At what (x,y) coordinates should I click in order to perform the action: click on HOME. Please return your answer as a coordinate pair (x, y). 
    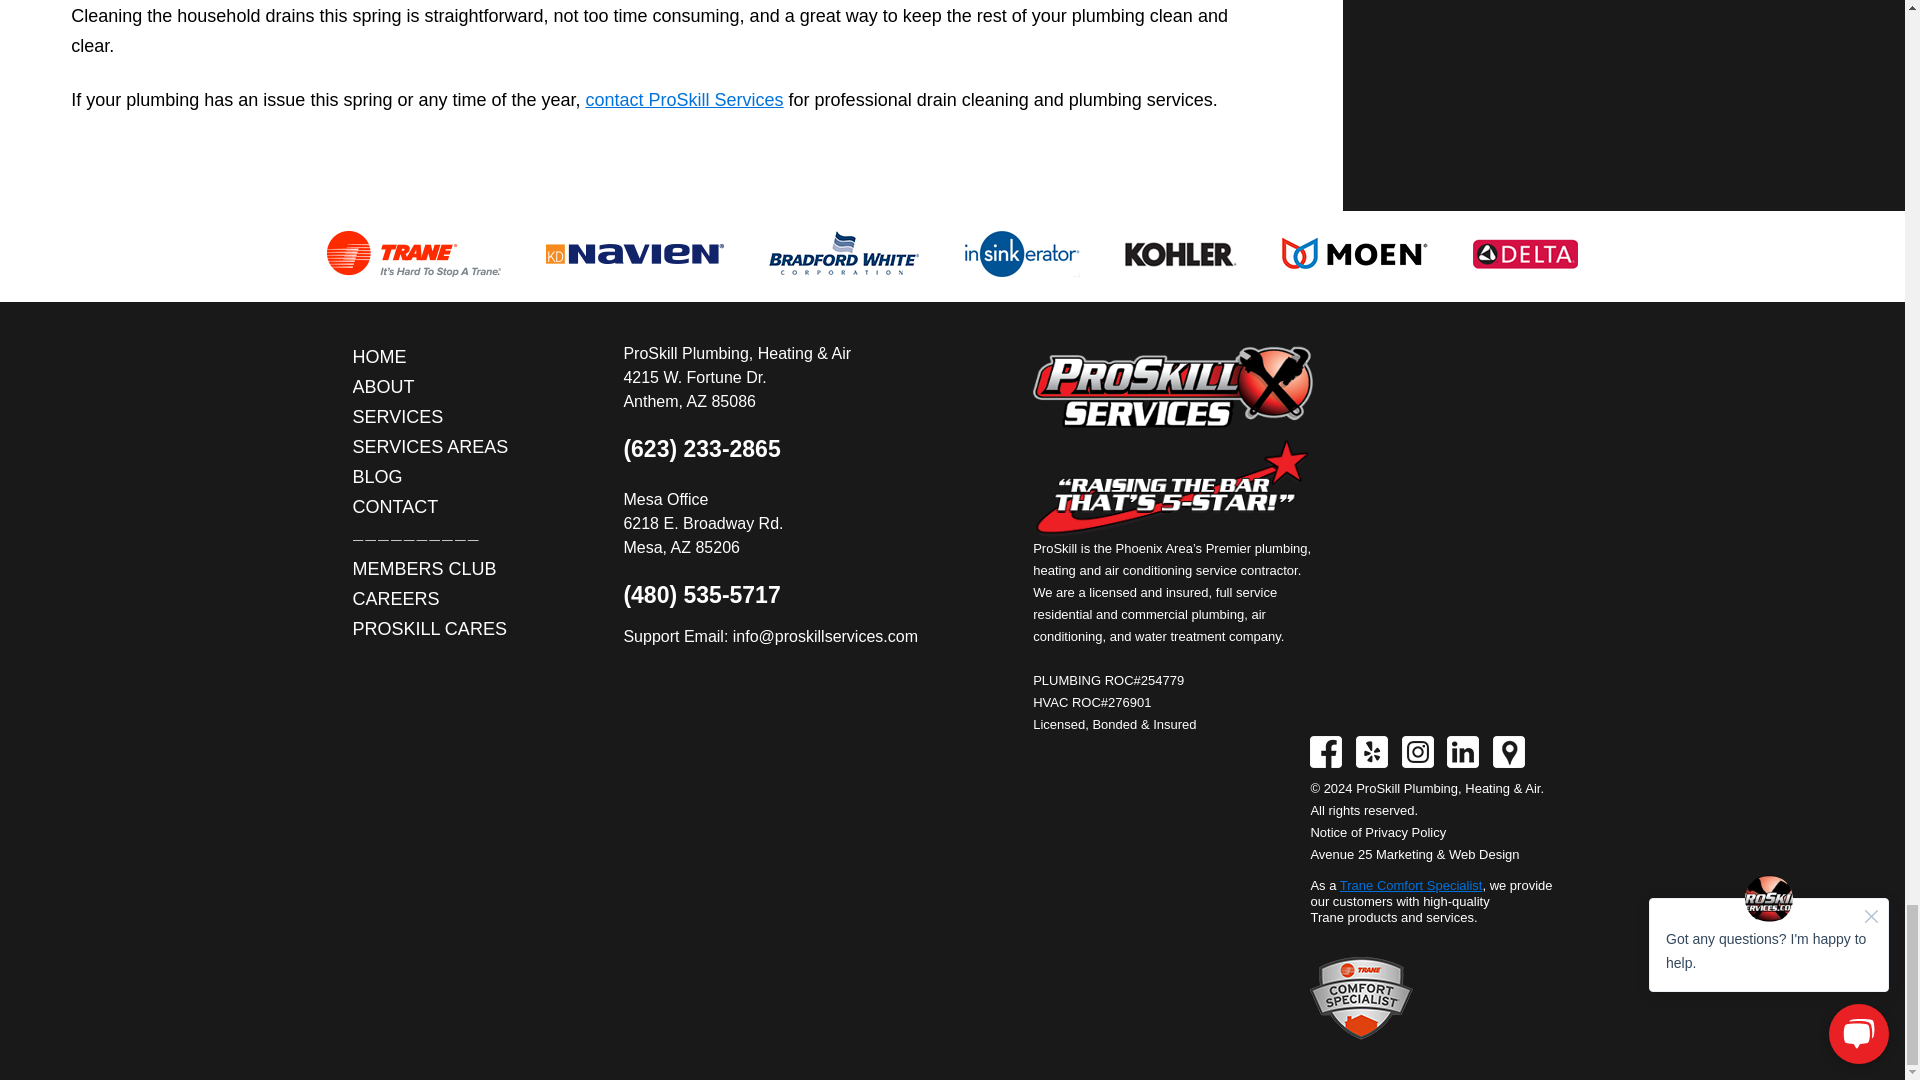
    Looking at the image, I should click on (430, 356).